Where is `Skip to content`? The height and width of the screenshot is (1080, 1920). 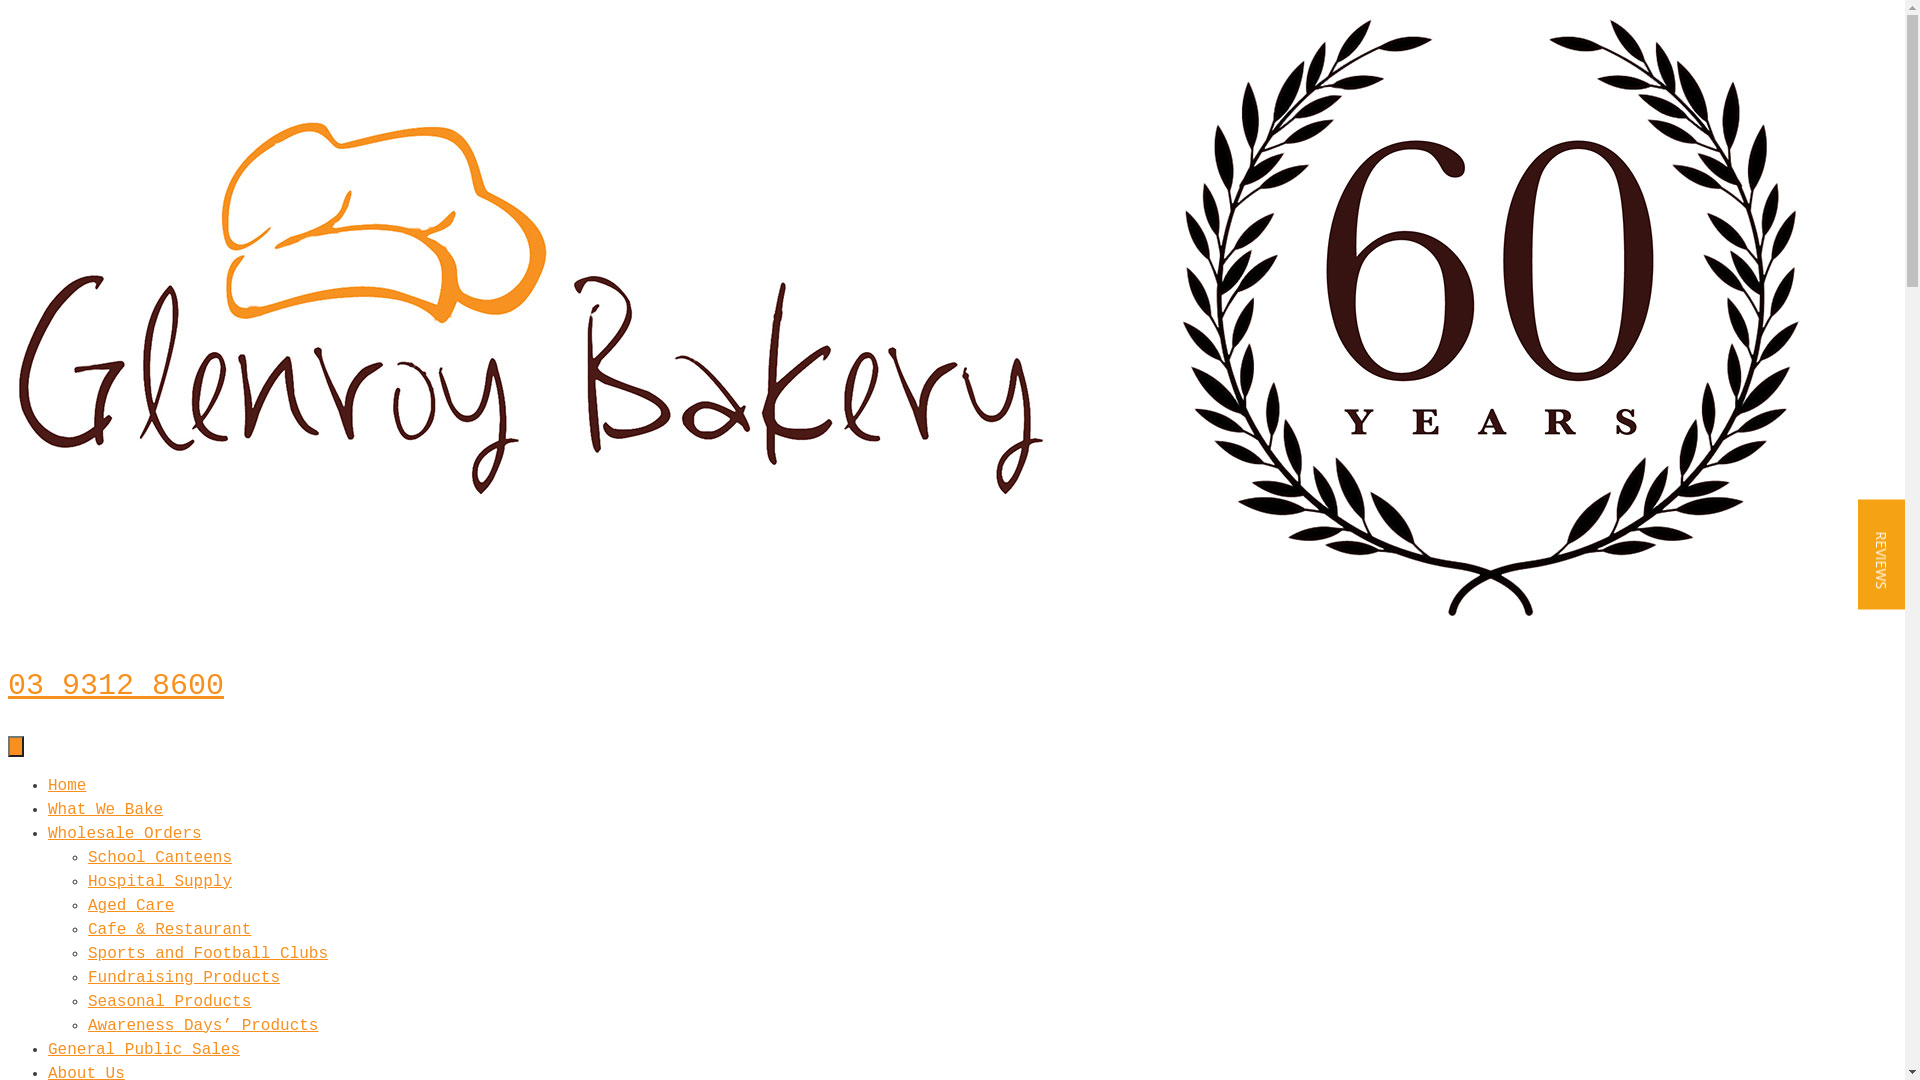
Skip to content is located at coordinates (8, 8).